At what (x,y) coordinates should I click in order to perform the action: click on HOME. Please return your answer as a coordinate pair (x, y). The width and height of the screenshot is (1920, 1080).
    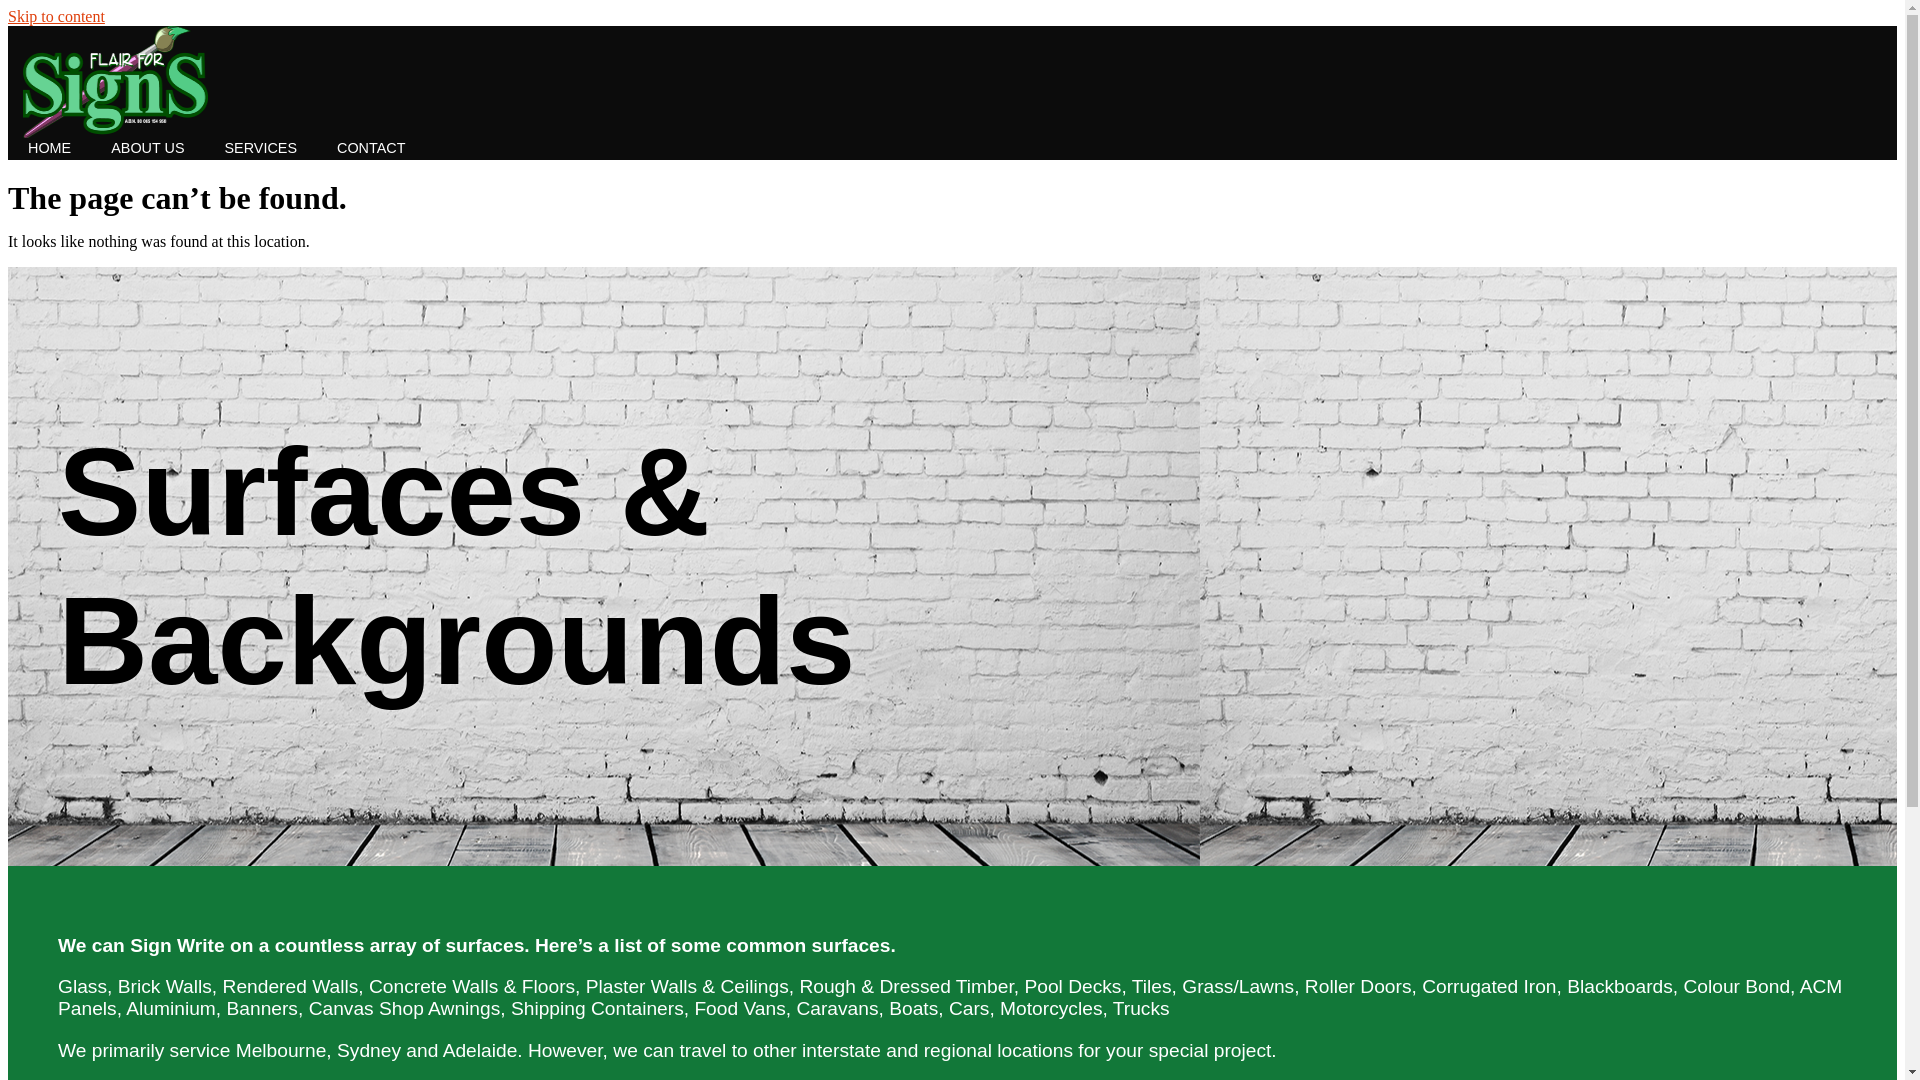
    Looking at the image, I should click on (50, 149).